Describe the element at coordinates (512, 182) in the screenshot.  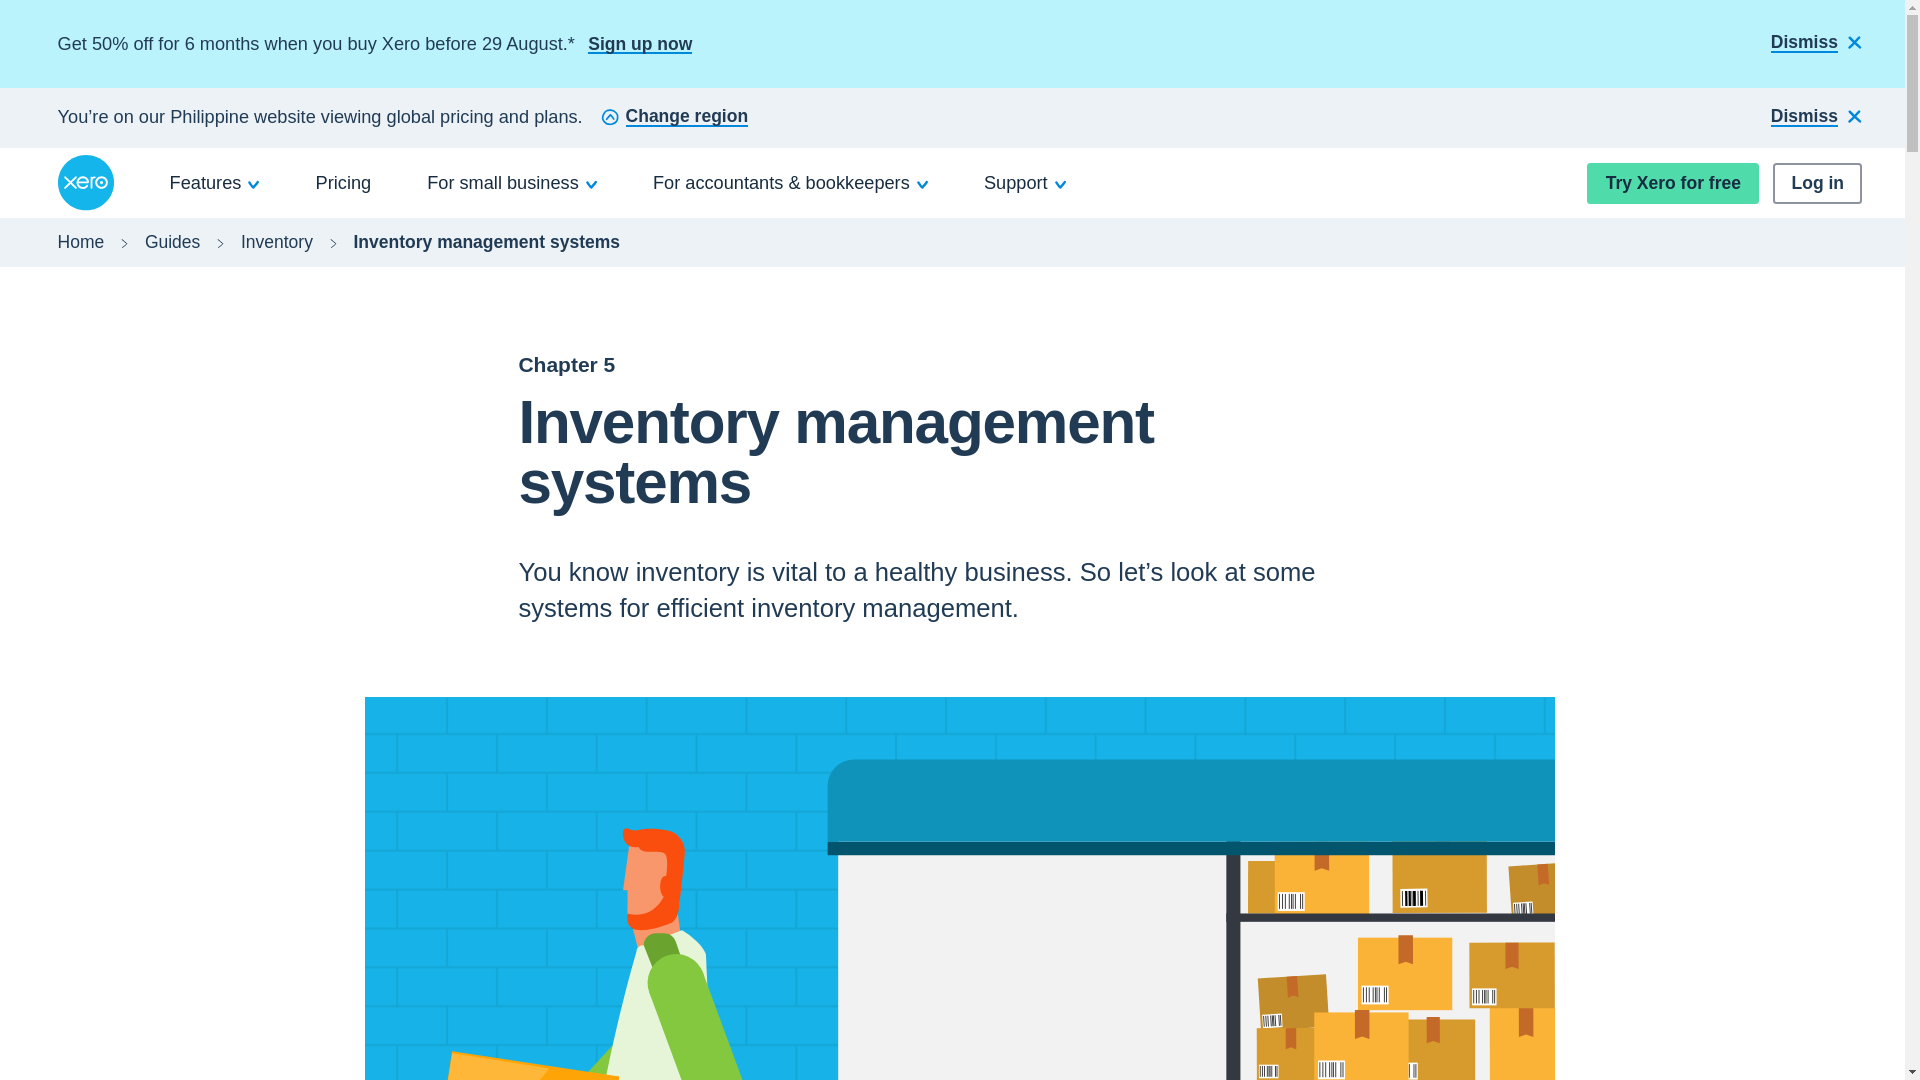
I see `For small business` at that location.